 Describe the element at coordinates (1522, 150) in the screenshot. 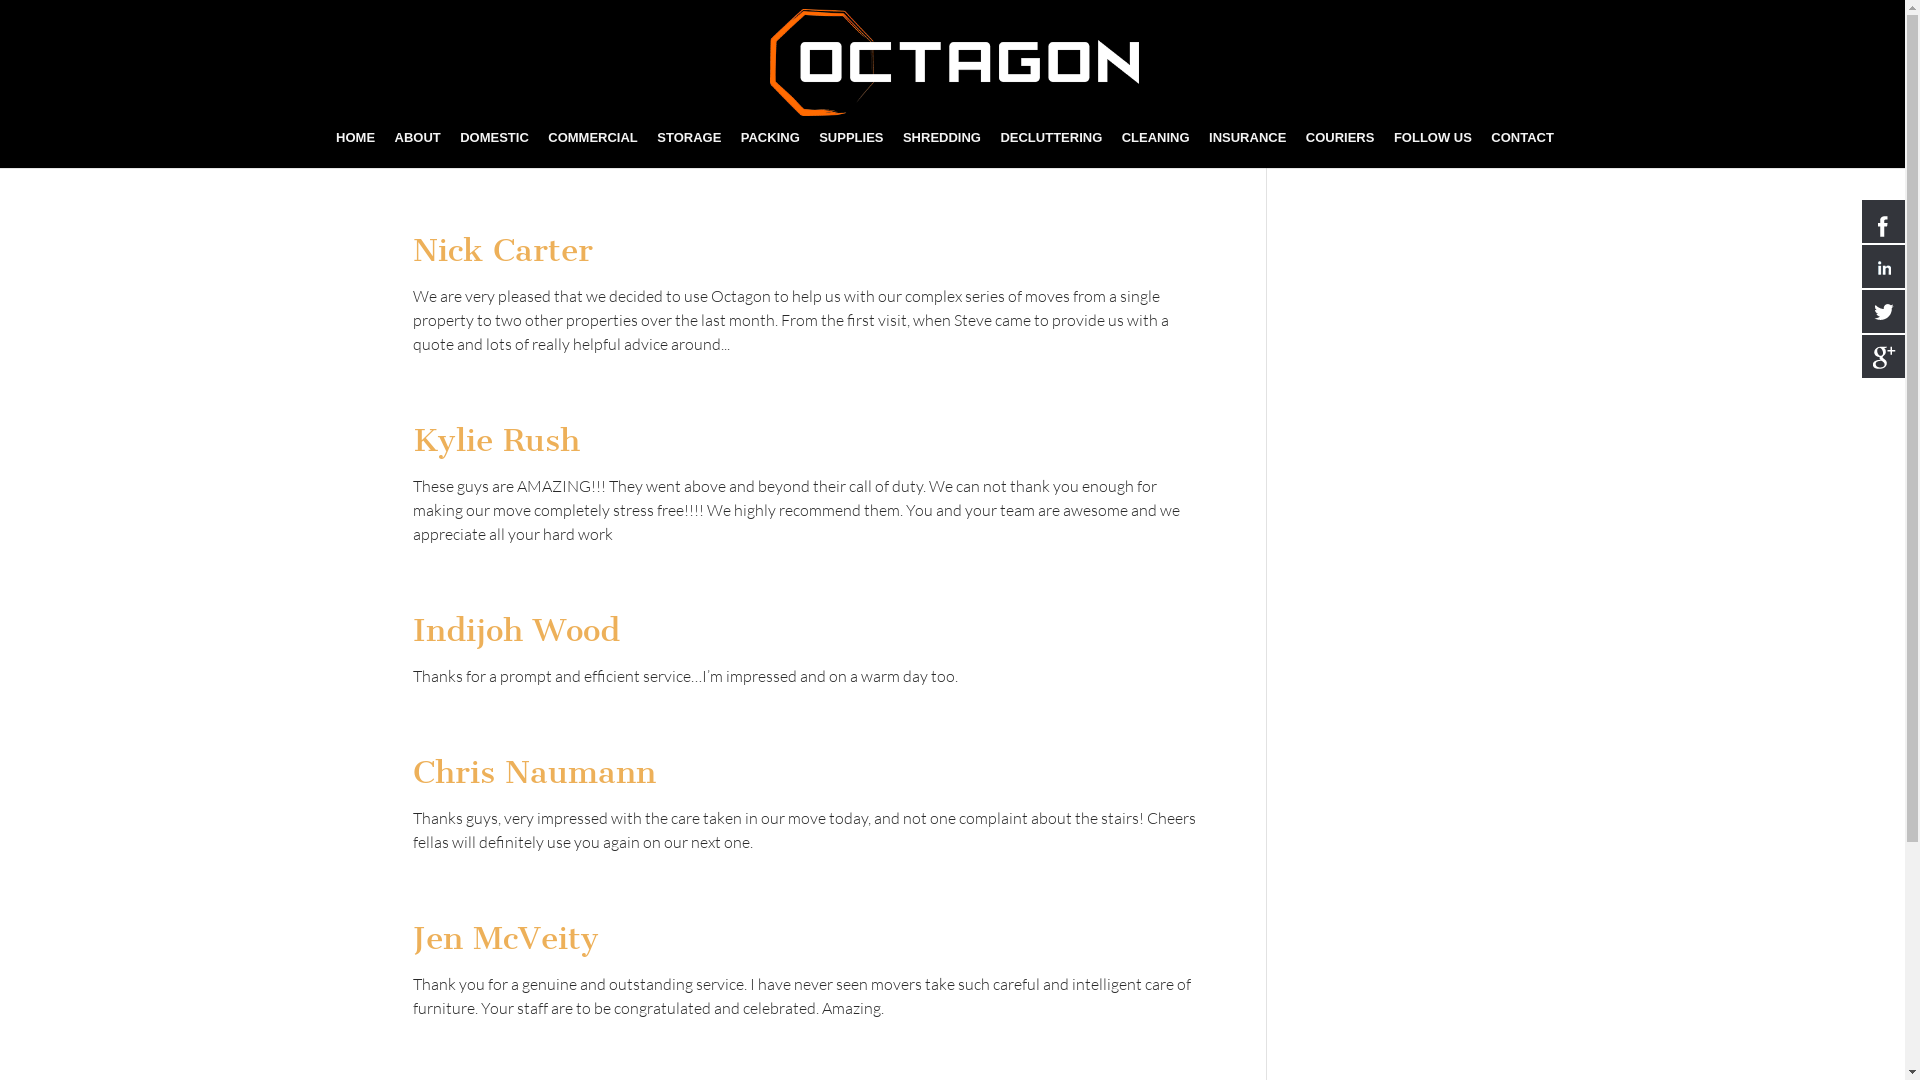

I see `CONTACT` at that location.